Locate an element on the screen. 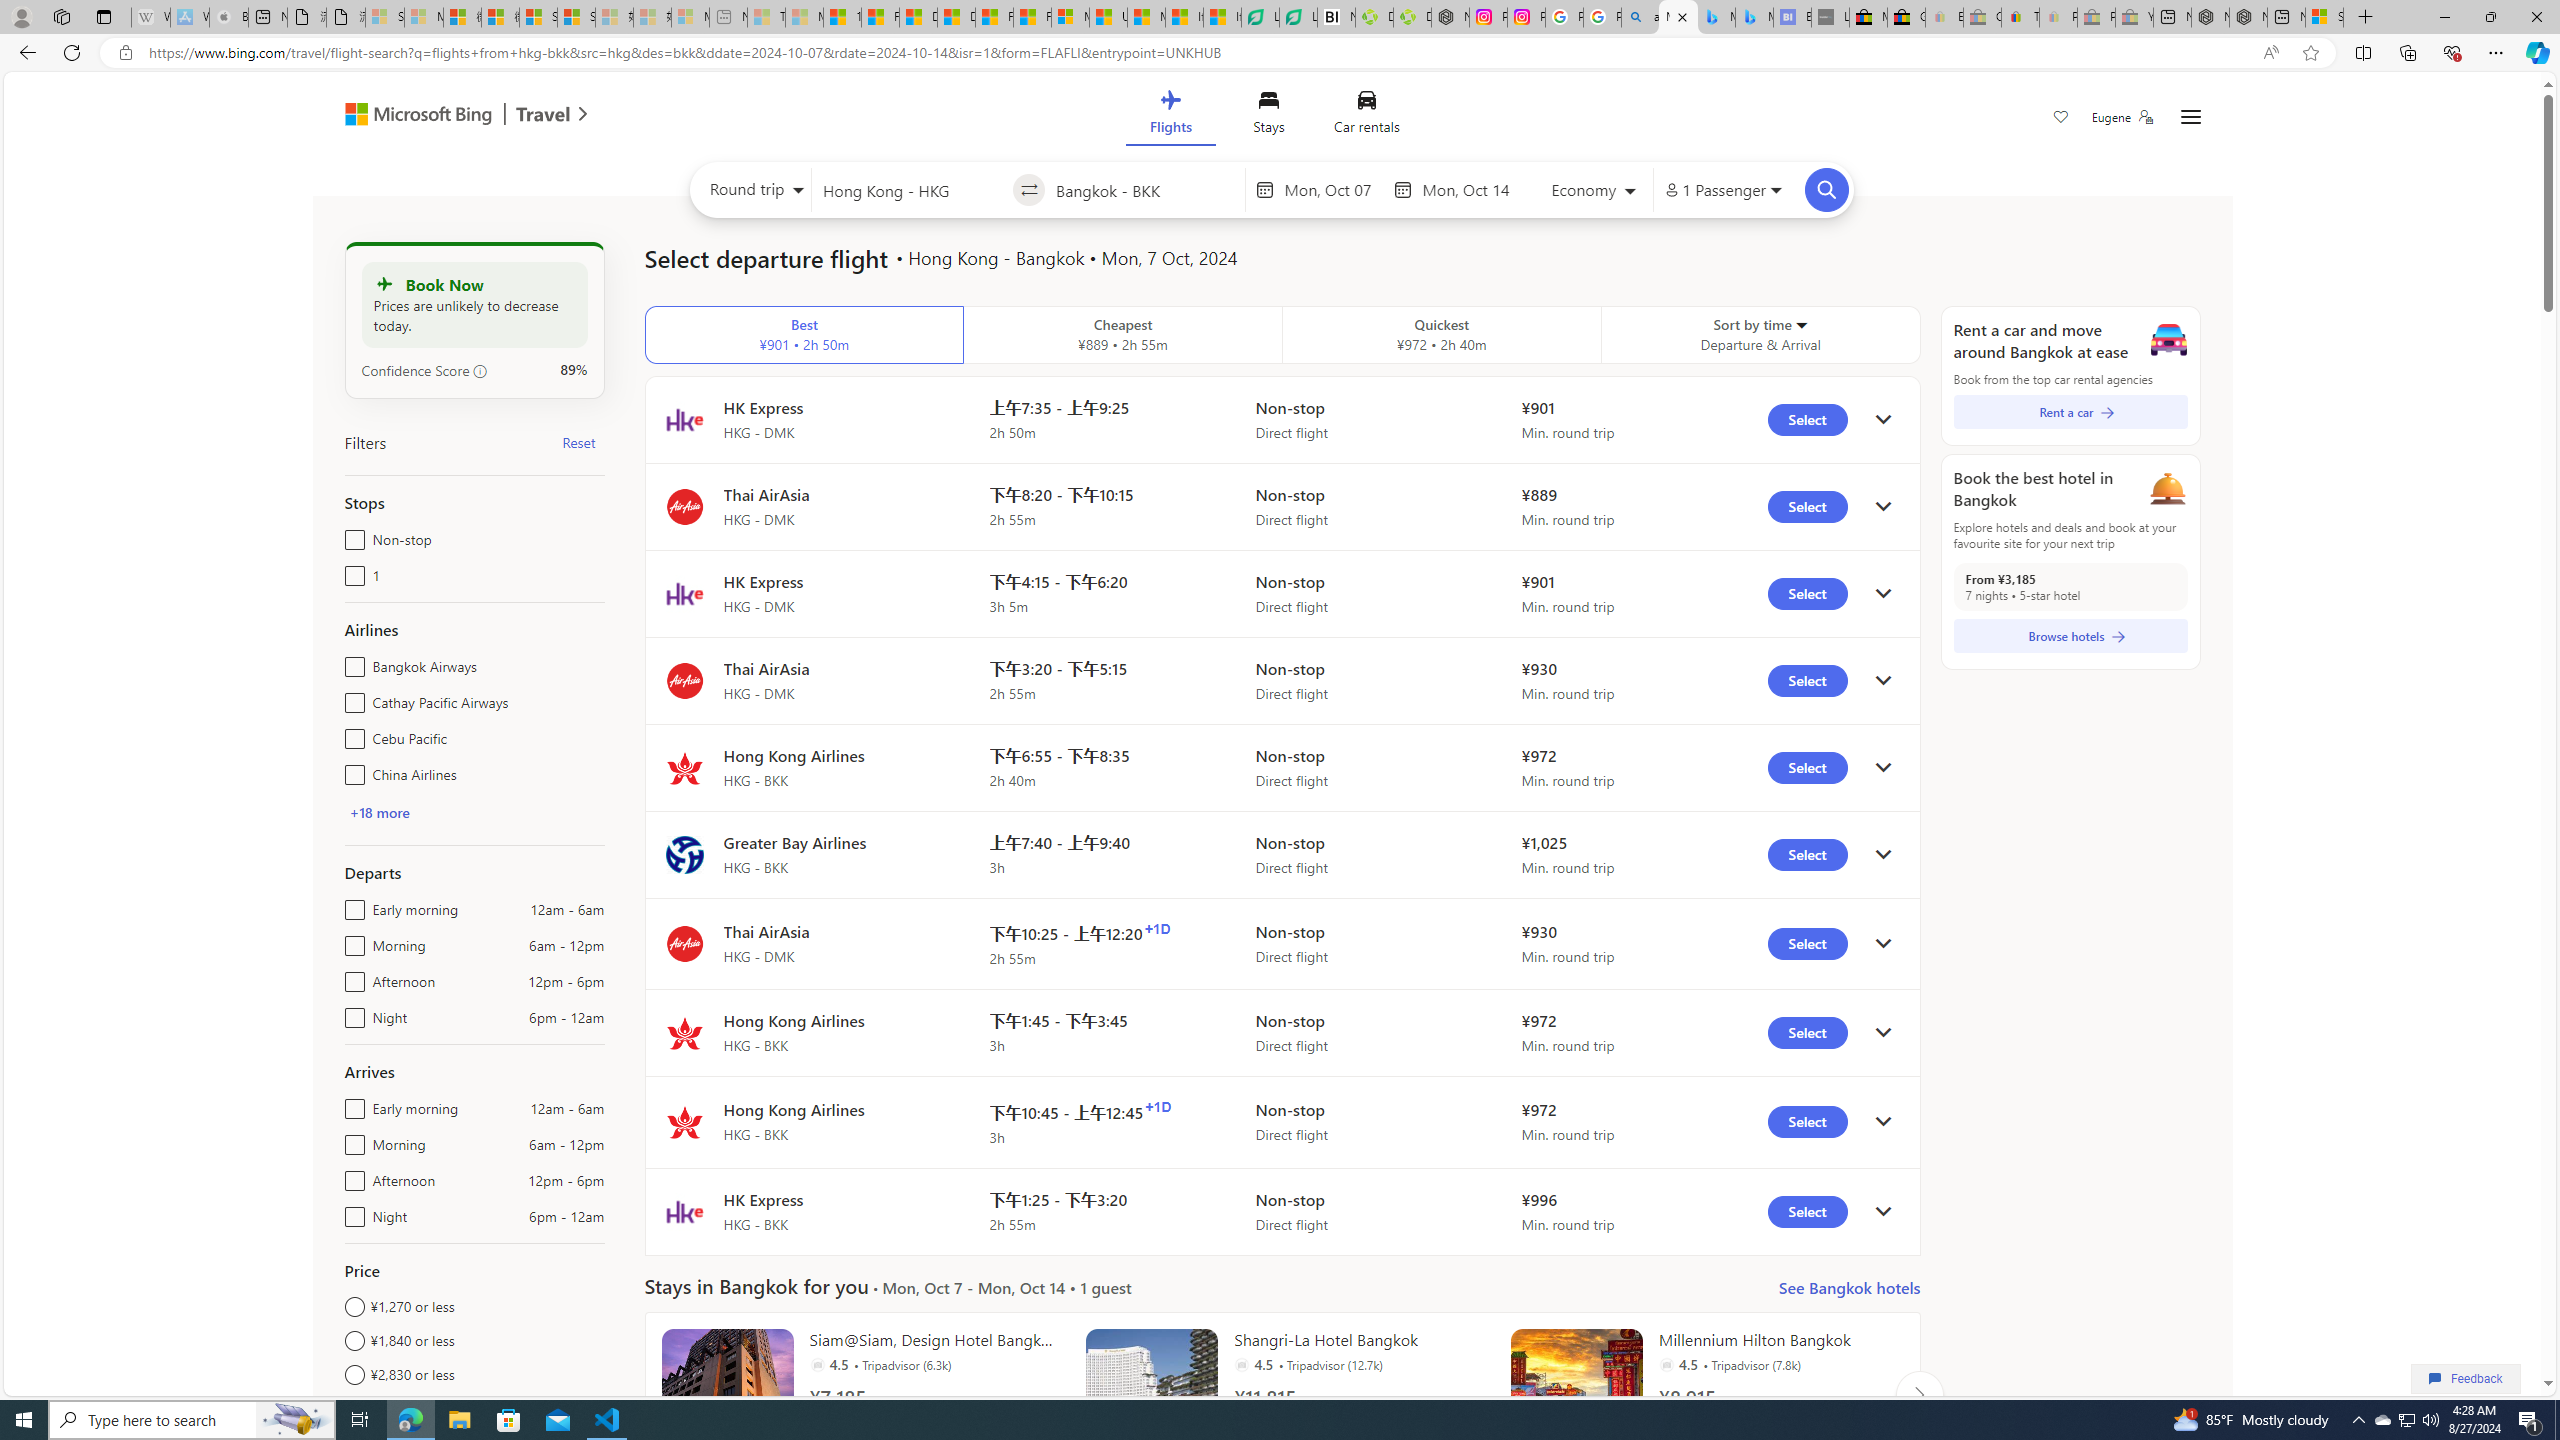  Microsoft Bing is located at coordinates (410, 116).